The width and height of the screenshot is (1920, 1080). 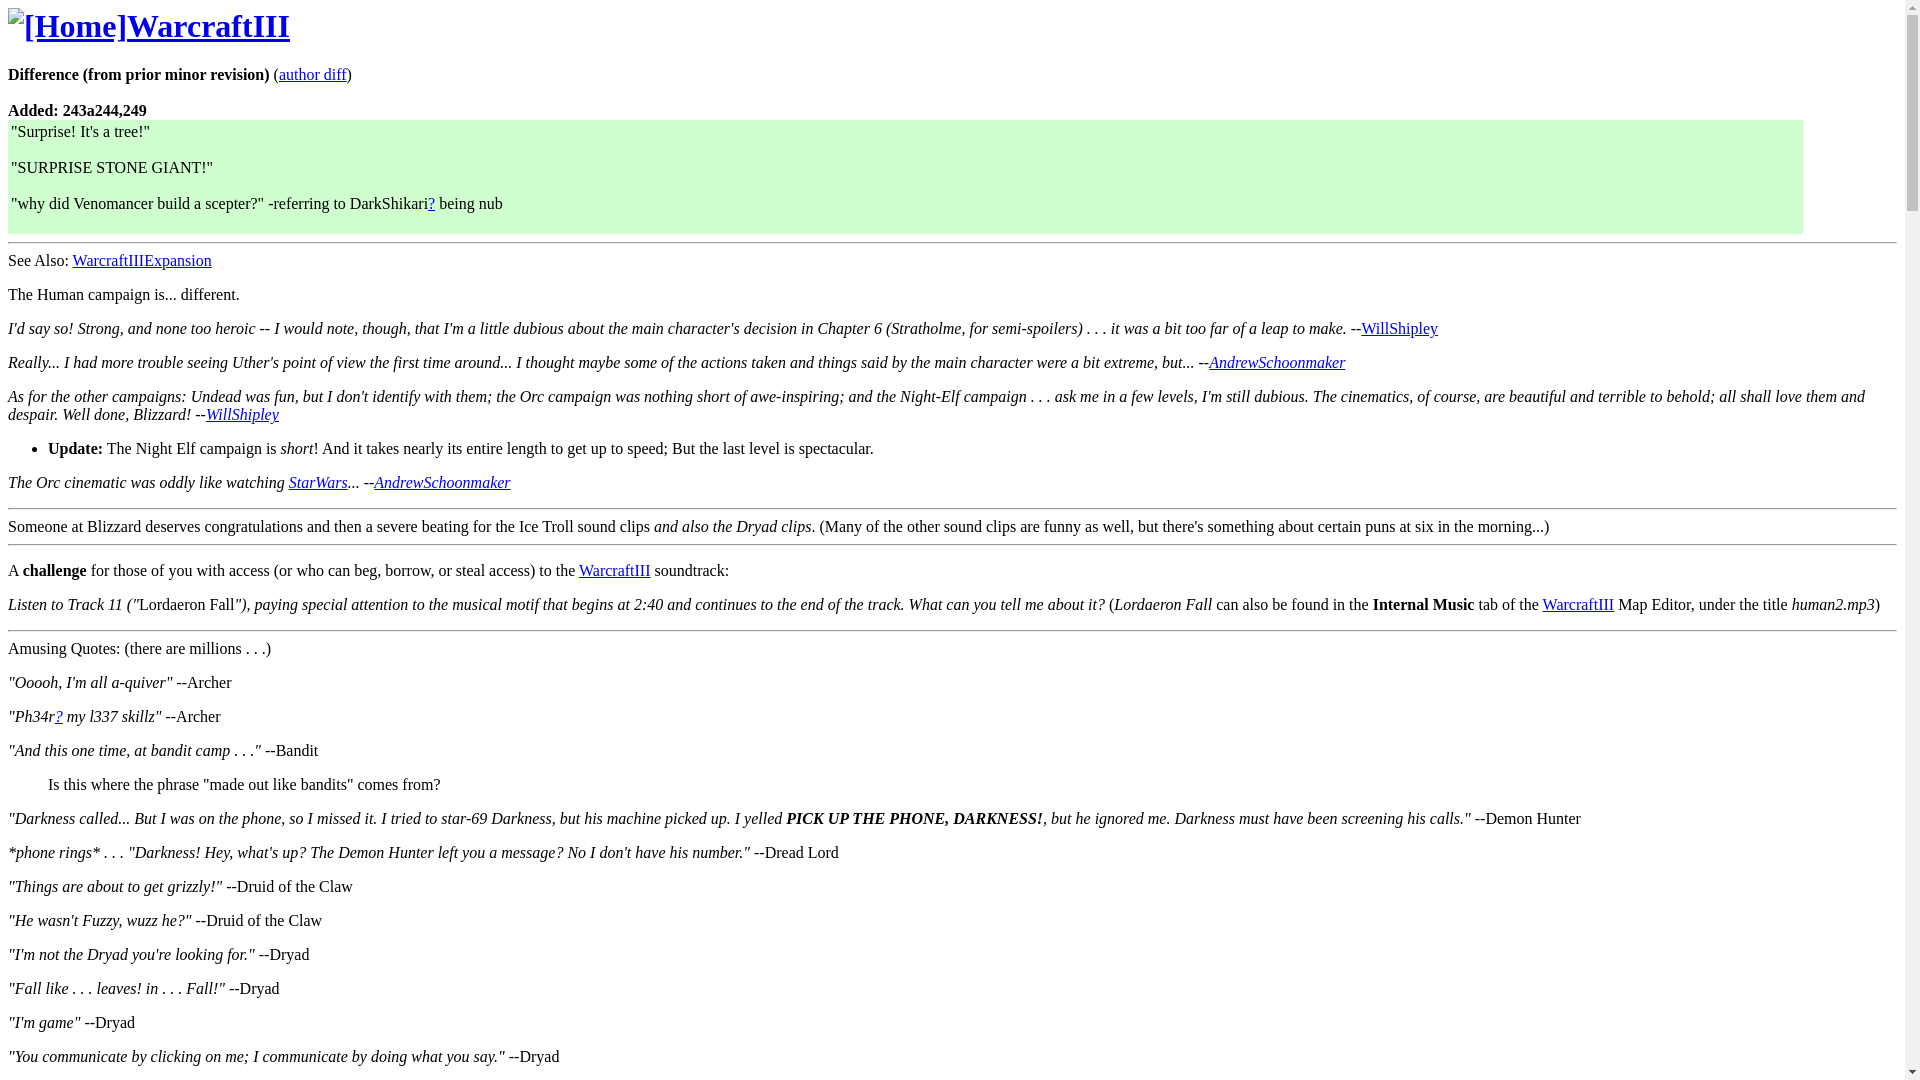 I want to click on WillShipley, so click(x=242, y=414).